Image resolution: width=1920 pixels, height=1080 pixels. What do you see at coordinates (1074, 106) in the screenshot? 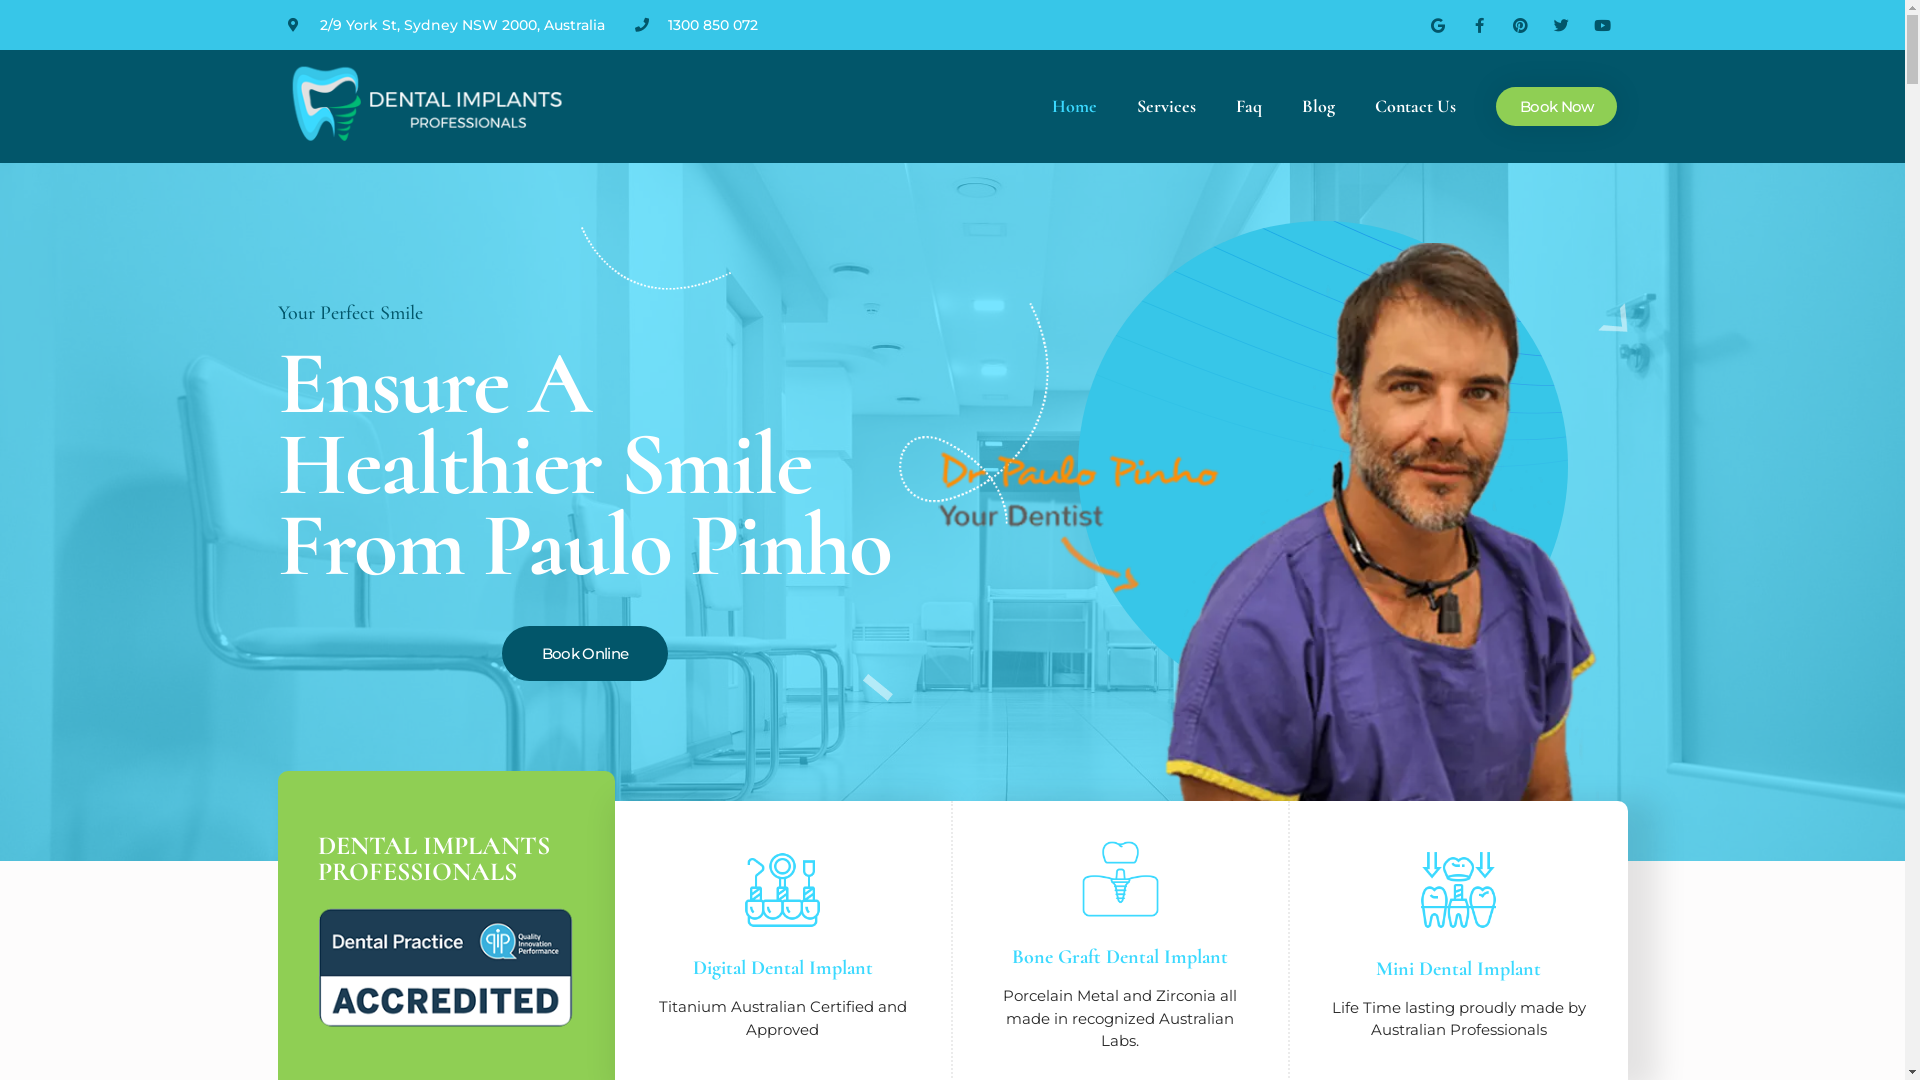
I see `Home` at bounding box center [1074, 106].